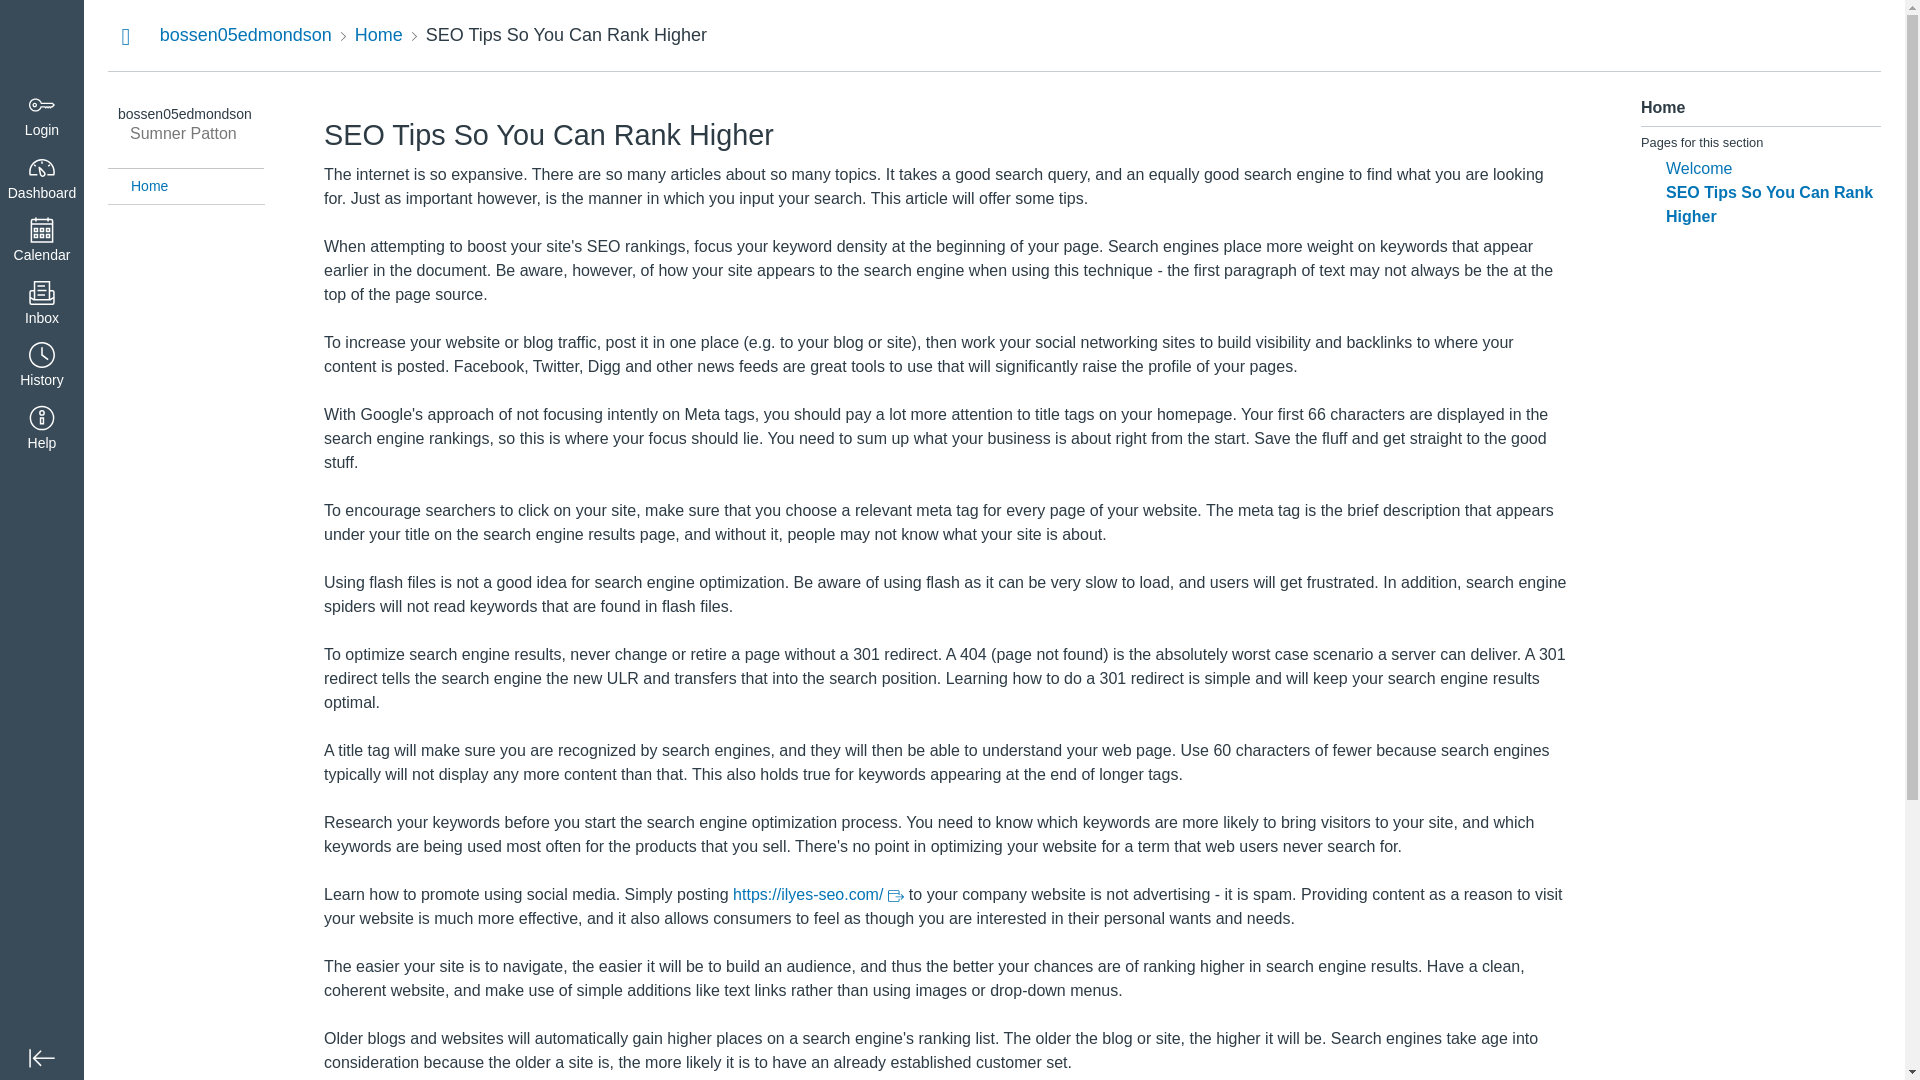 The image size is (1920, 1080). Describe the element at coordinates (42, 116) in the screenshot. I see `Login` at that location.